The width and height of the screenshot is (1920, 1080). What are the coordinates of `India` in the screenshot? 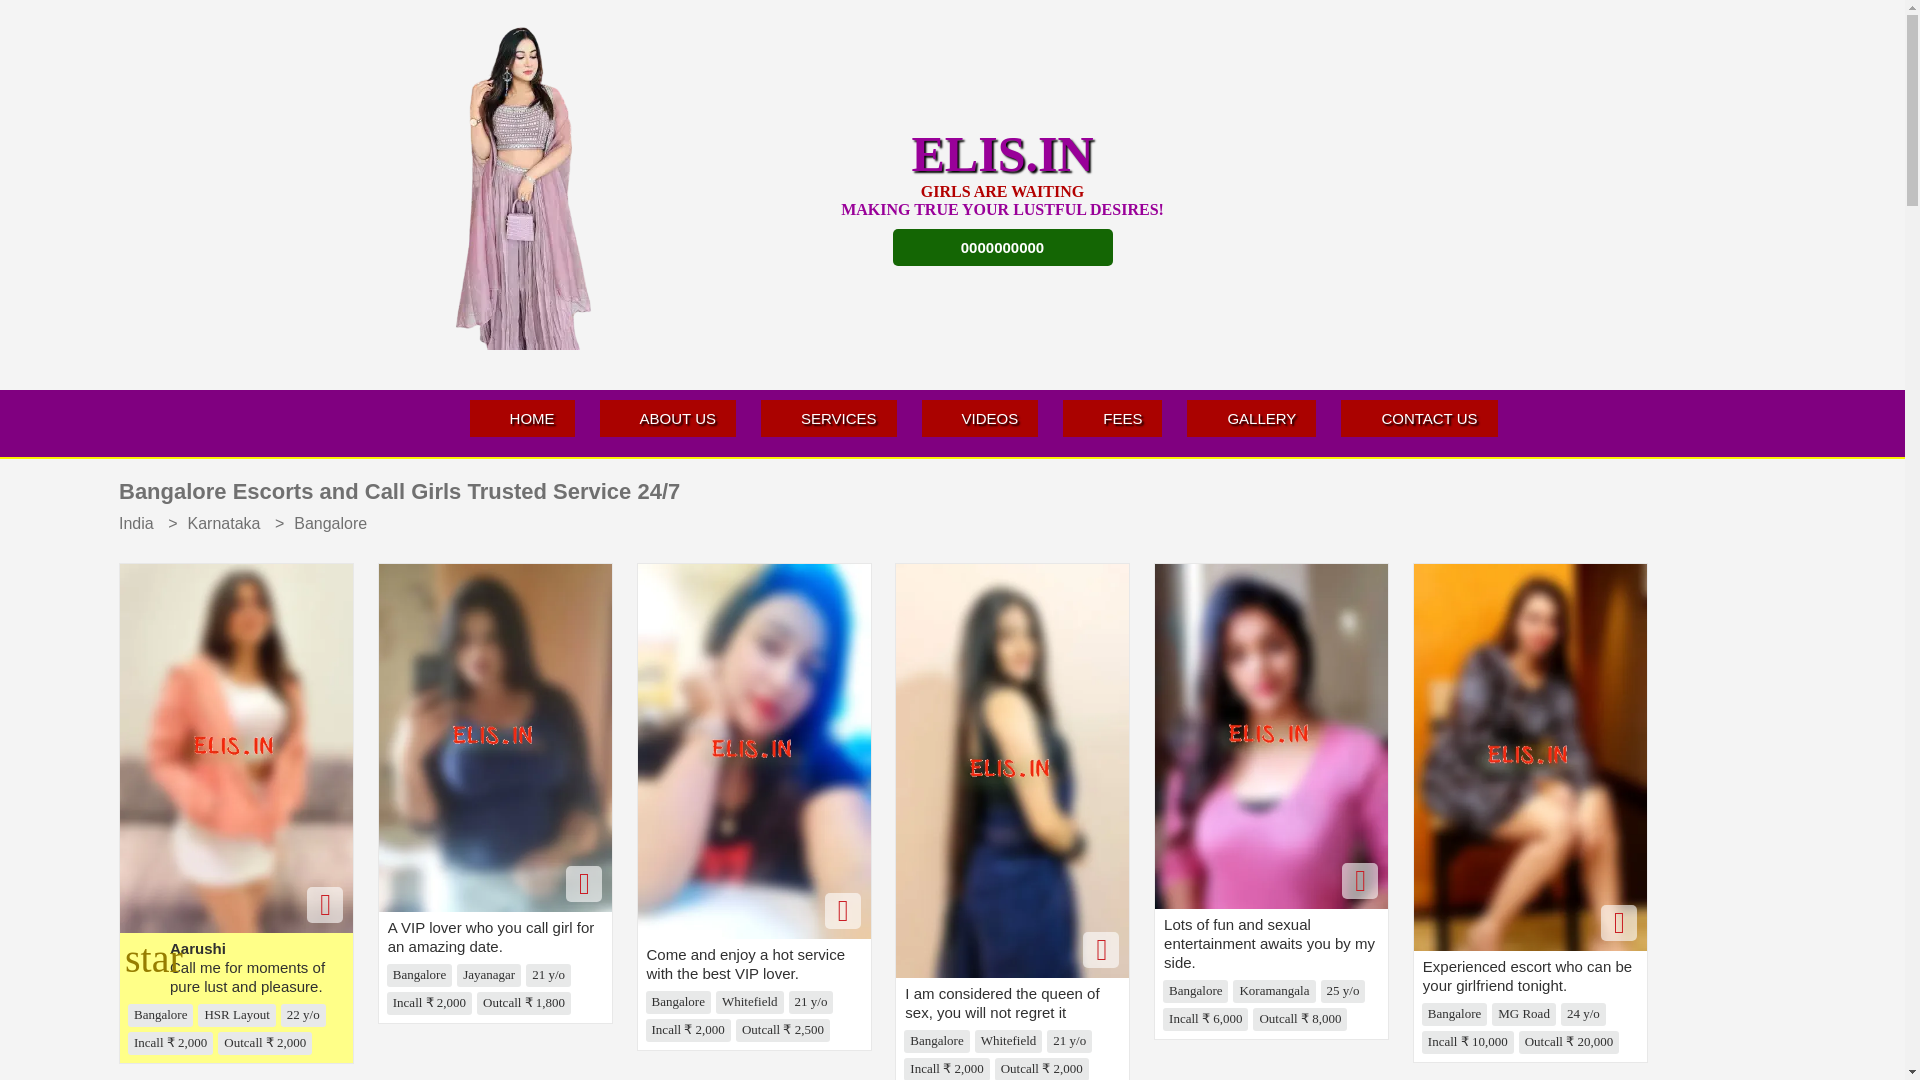 It's located at (141, 524).